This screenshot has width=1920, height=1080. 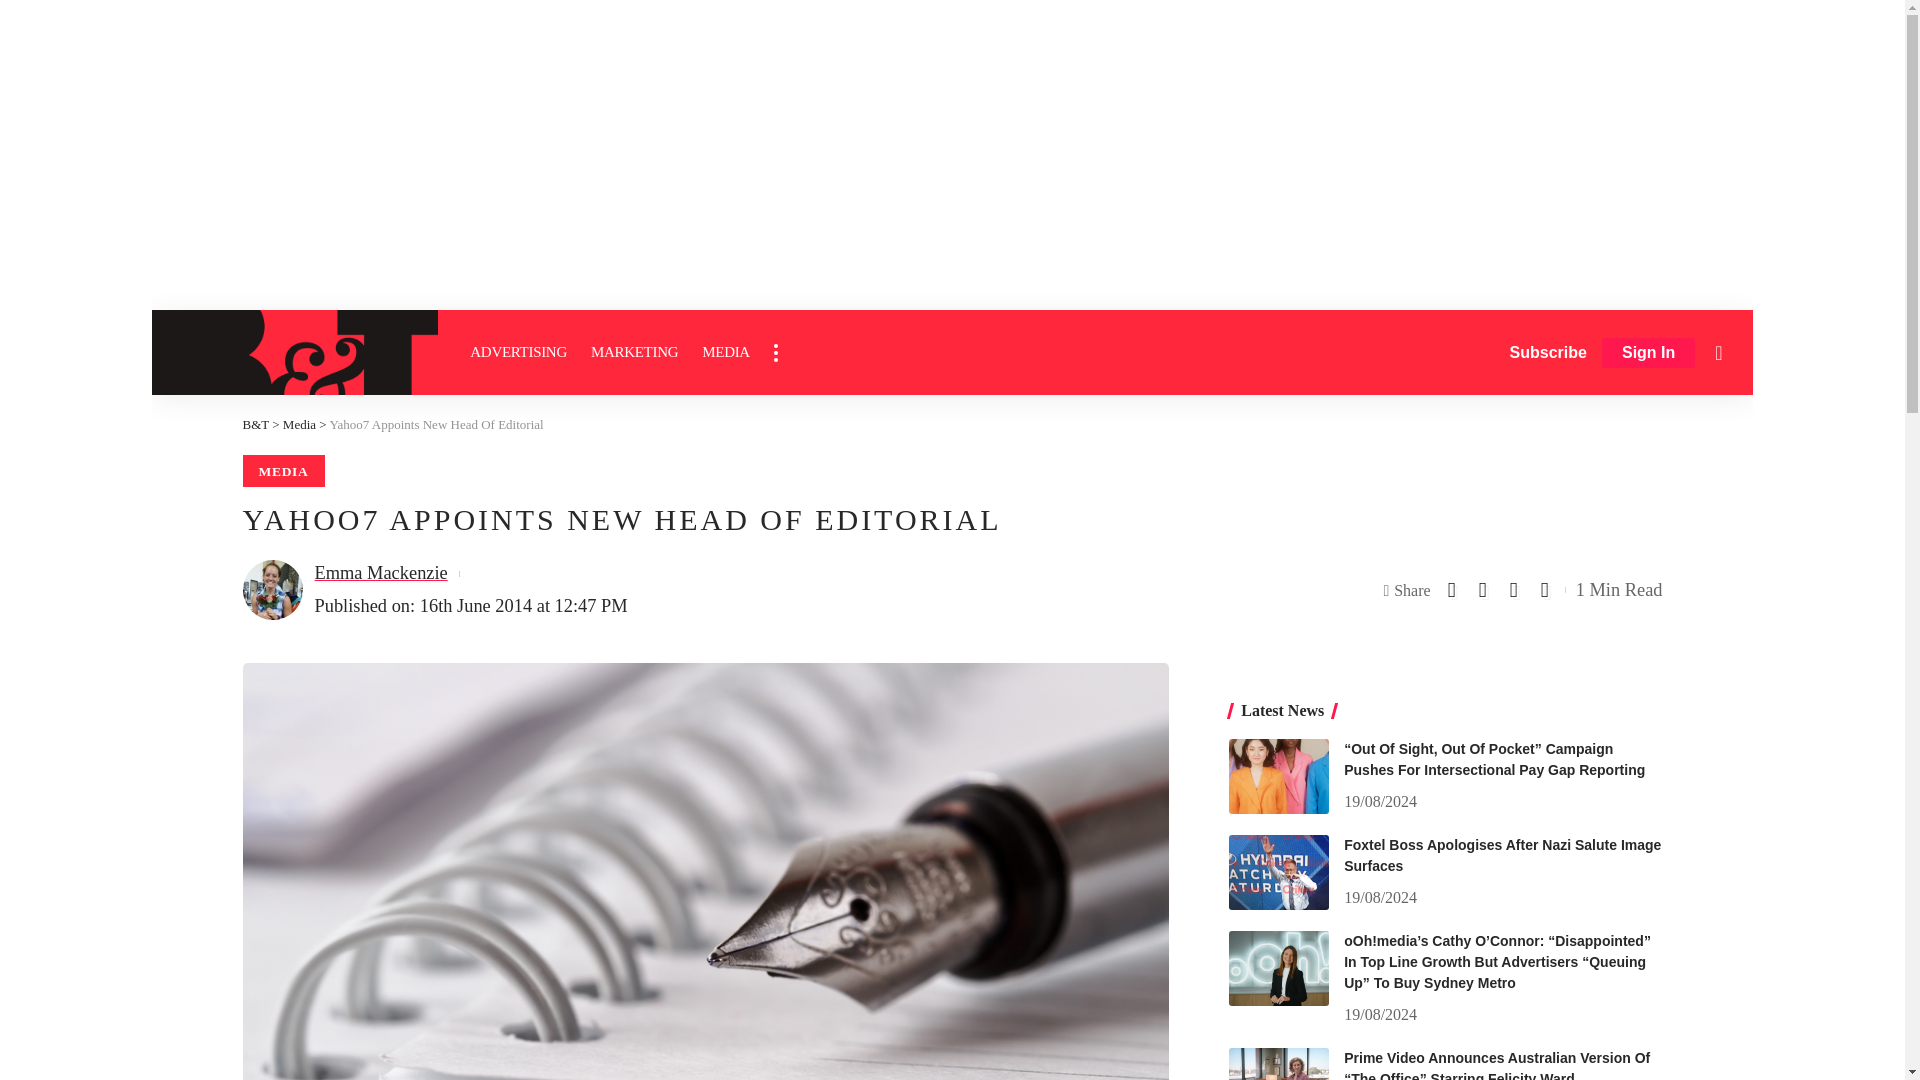 I want to click on Subscribe, so click(x=1548, y=352).